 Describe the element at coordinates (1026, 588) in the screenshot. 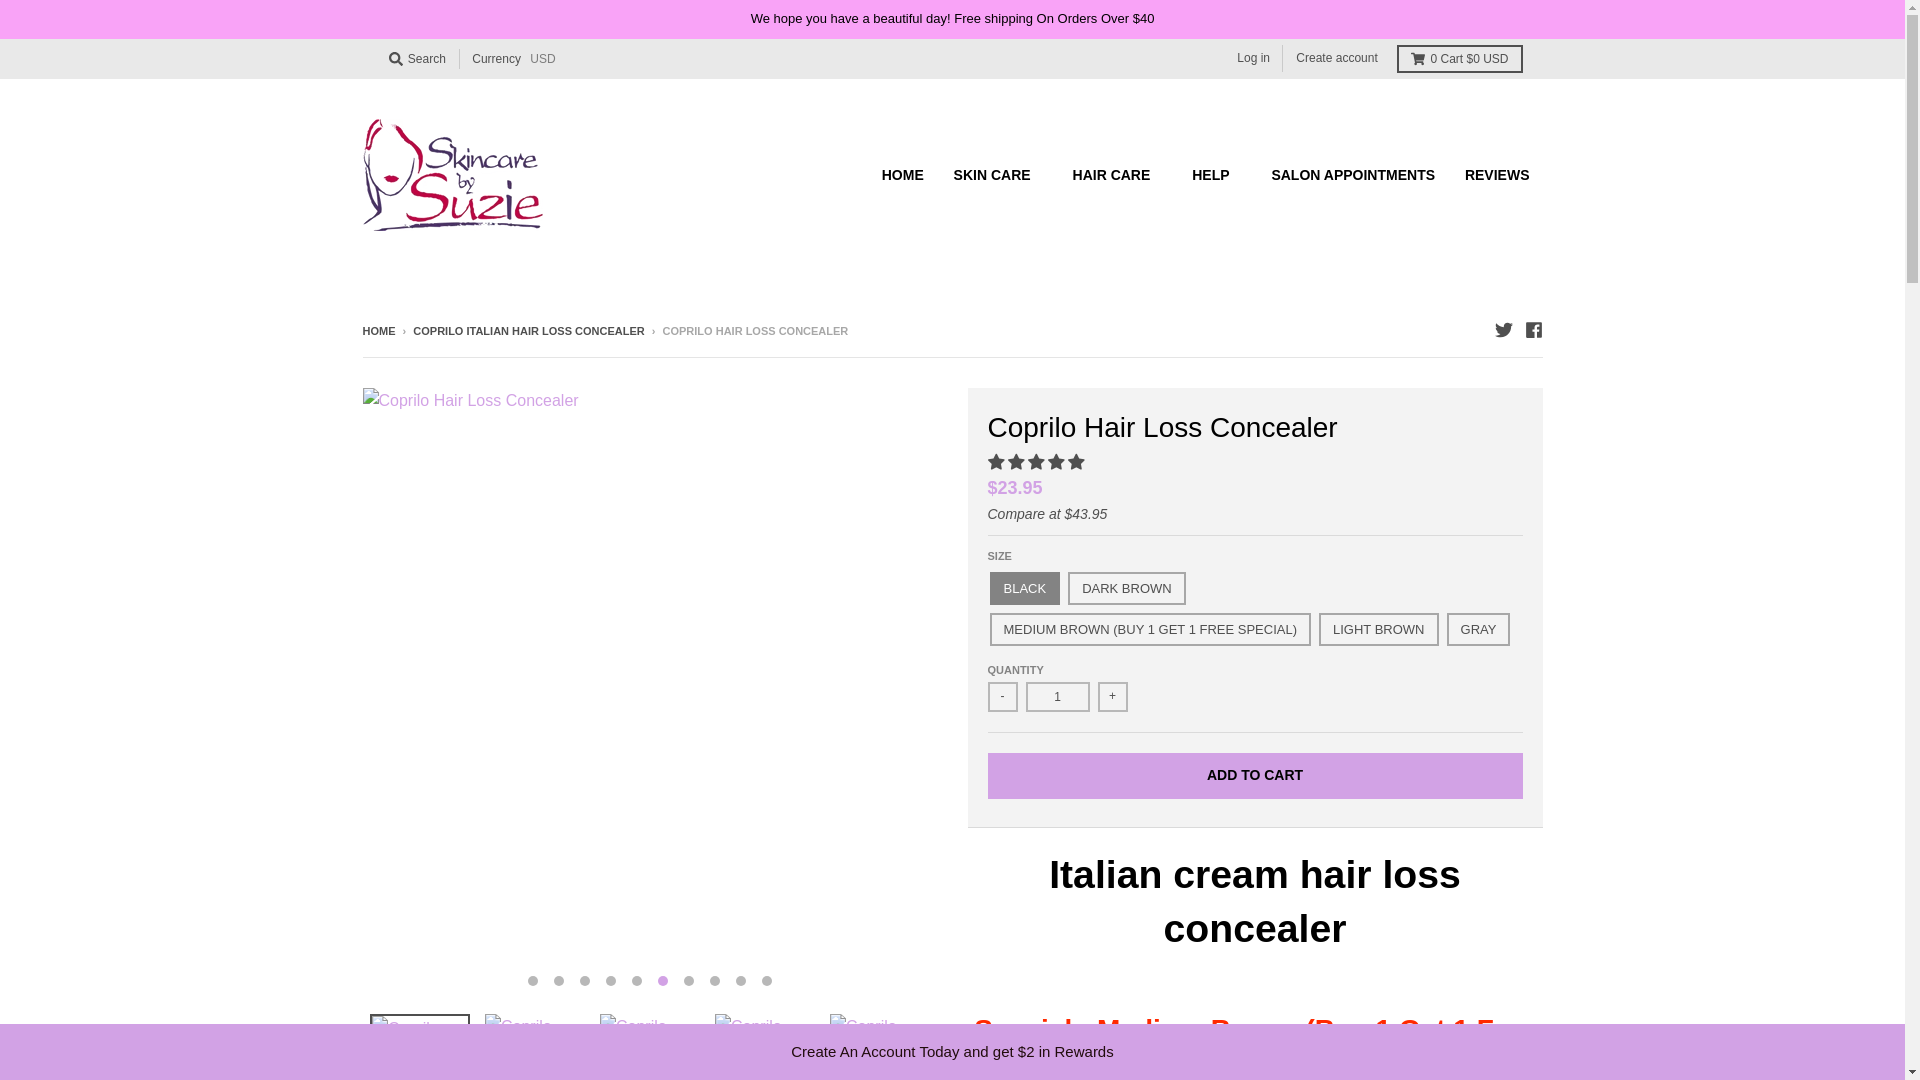

I see `Black` at that location.